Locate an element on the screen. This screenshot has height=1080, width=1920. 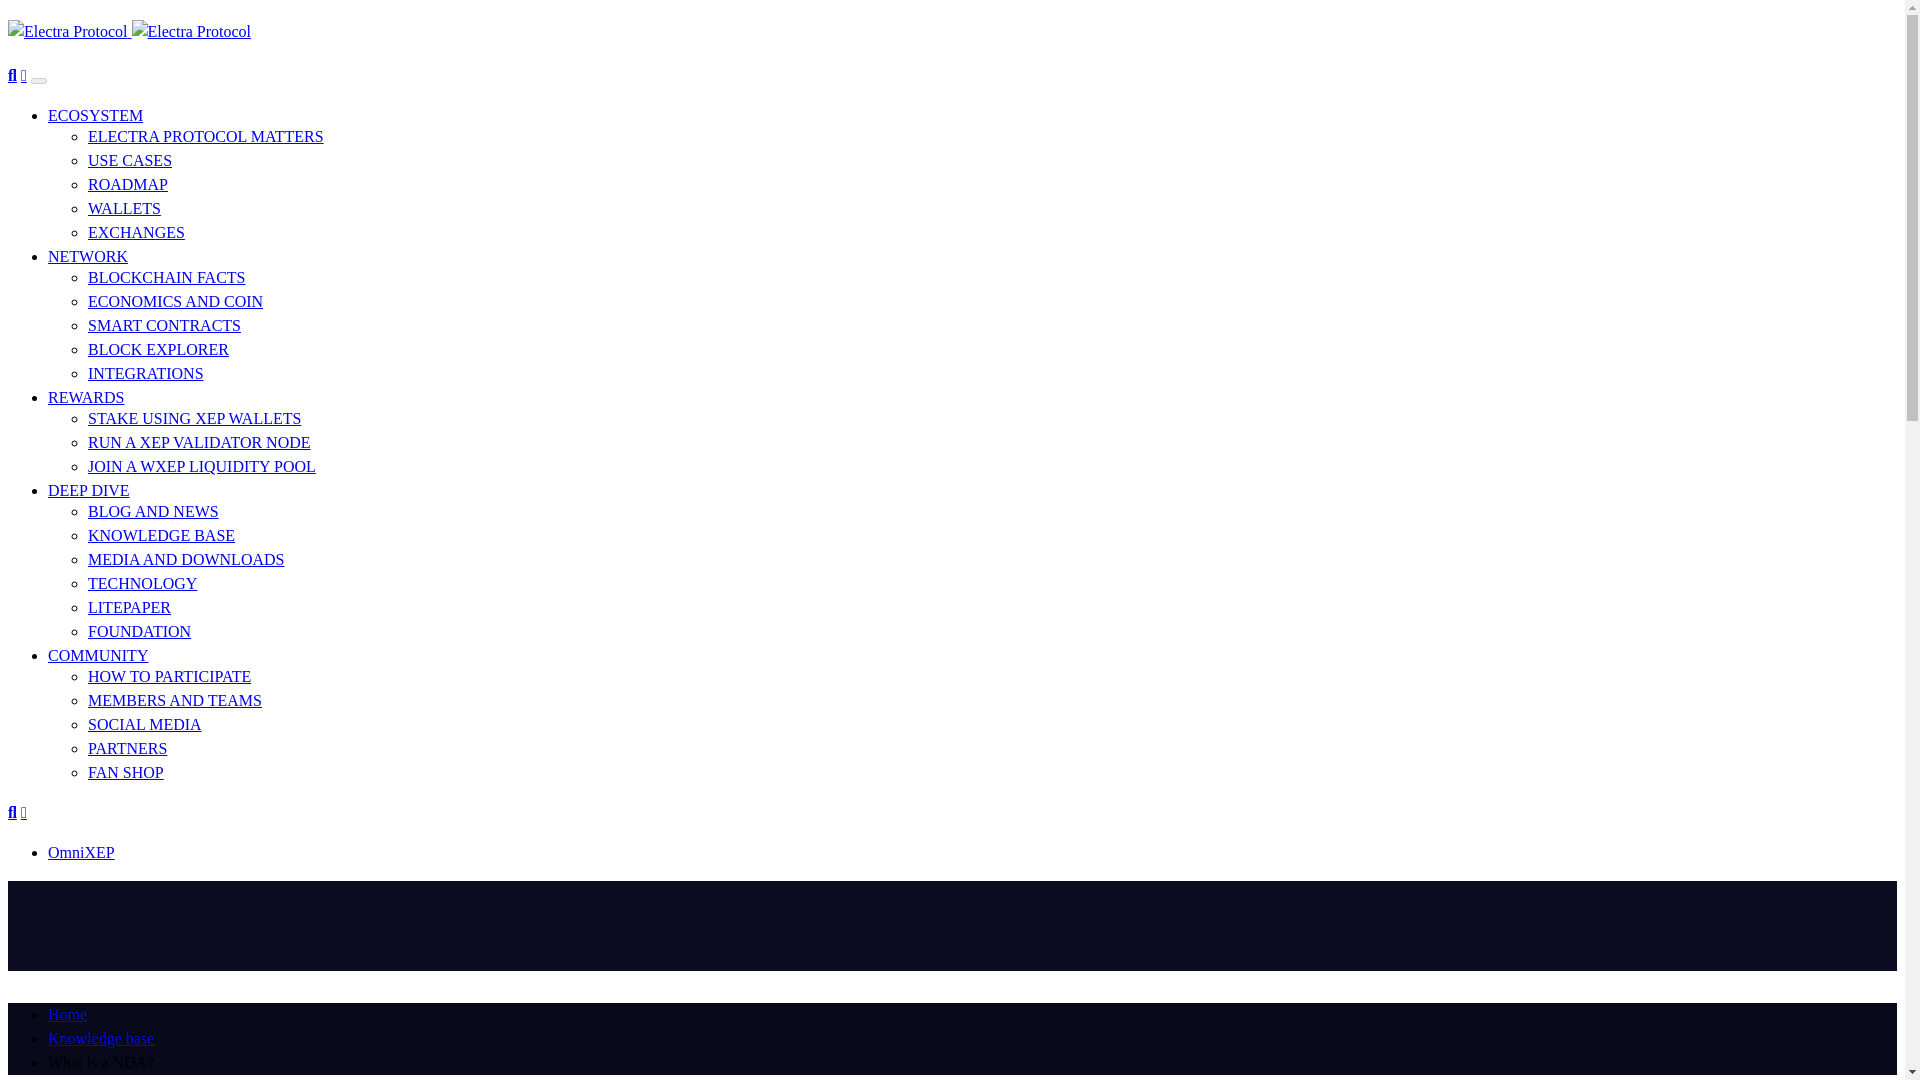
REWARDS is located at coordinates (86, 397).